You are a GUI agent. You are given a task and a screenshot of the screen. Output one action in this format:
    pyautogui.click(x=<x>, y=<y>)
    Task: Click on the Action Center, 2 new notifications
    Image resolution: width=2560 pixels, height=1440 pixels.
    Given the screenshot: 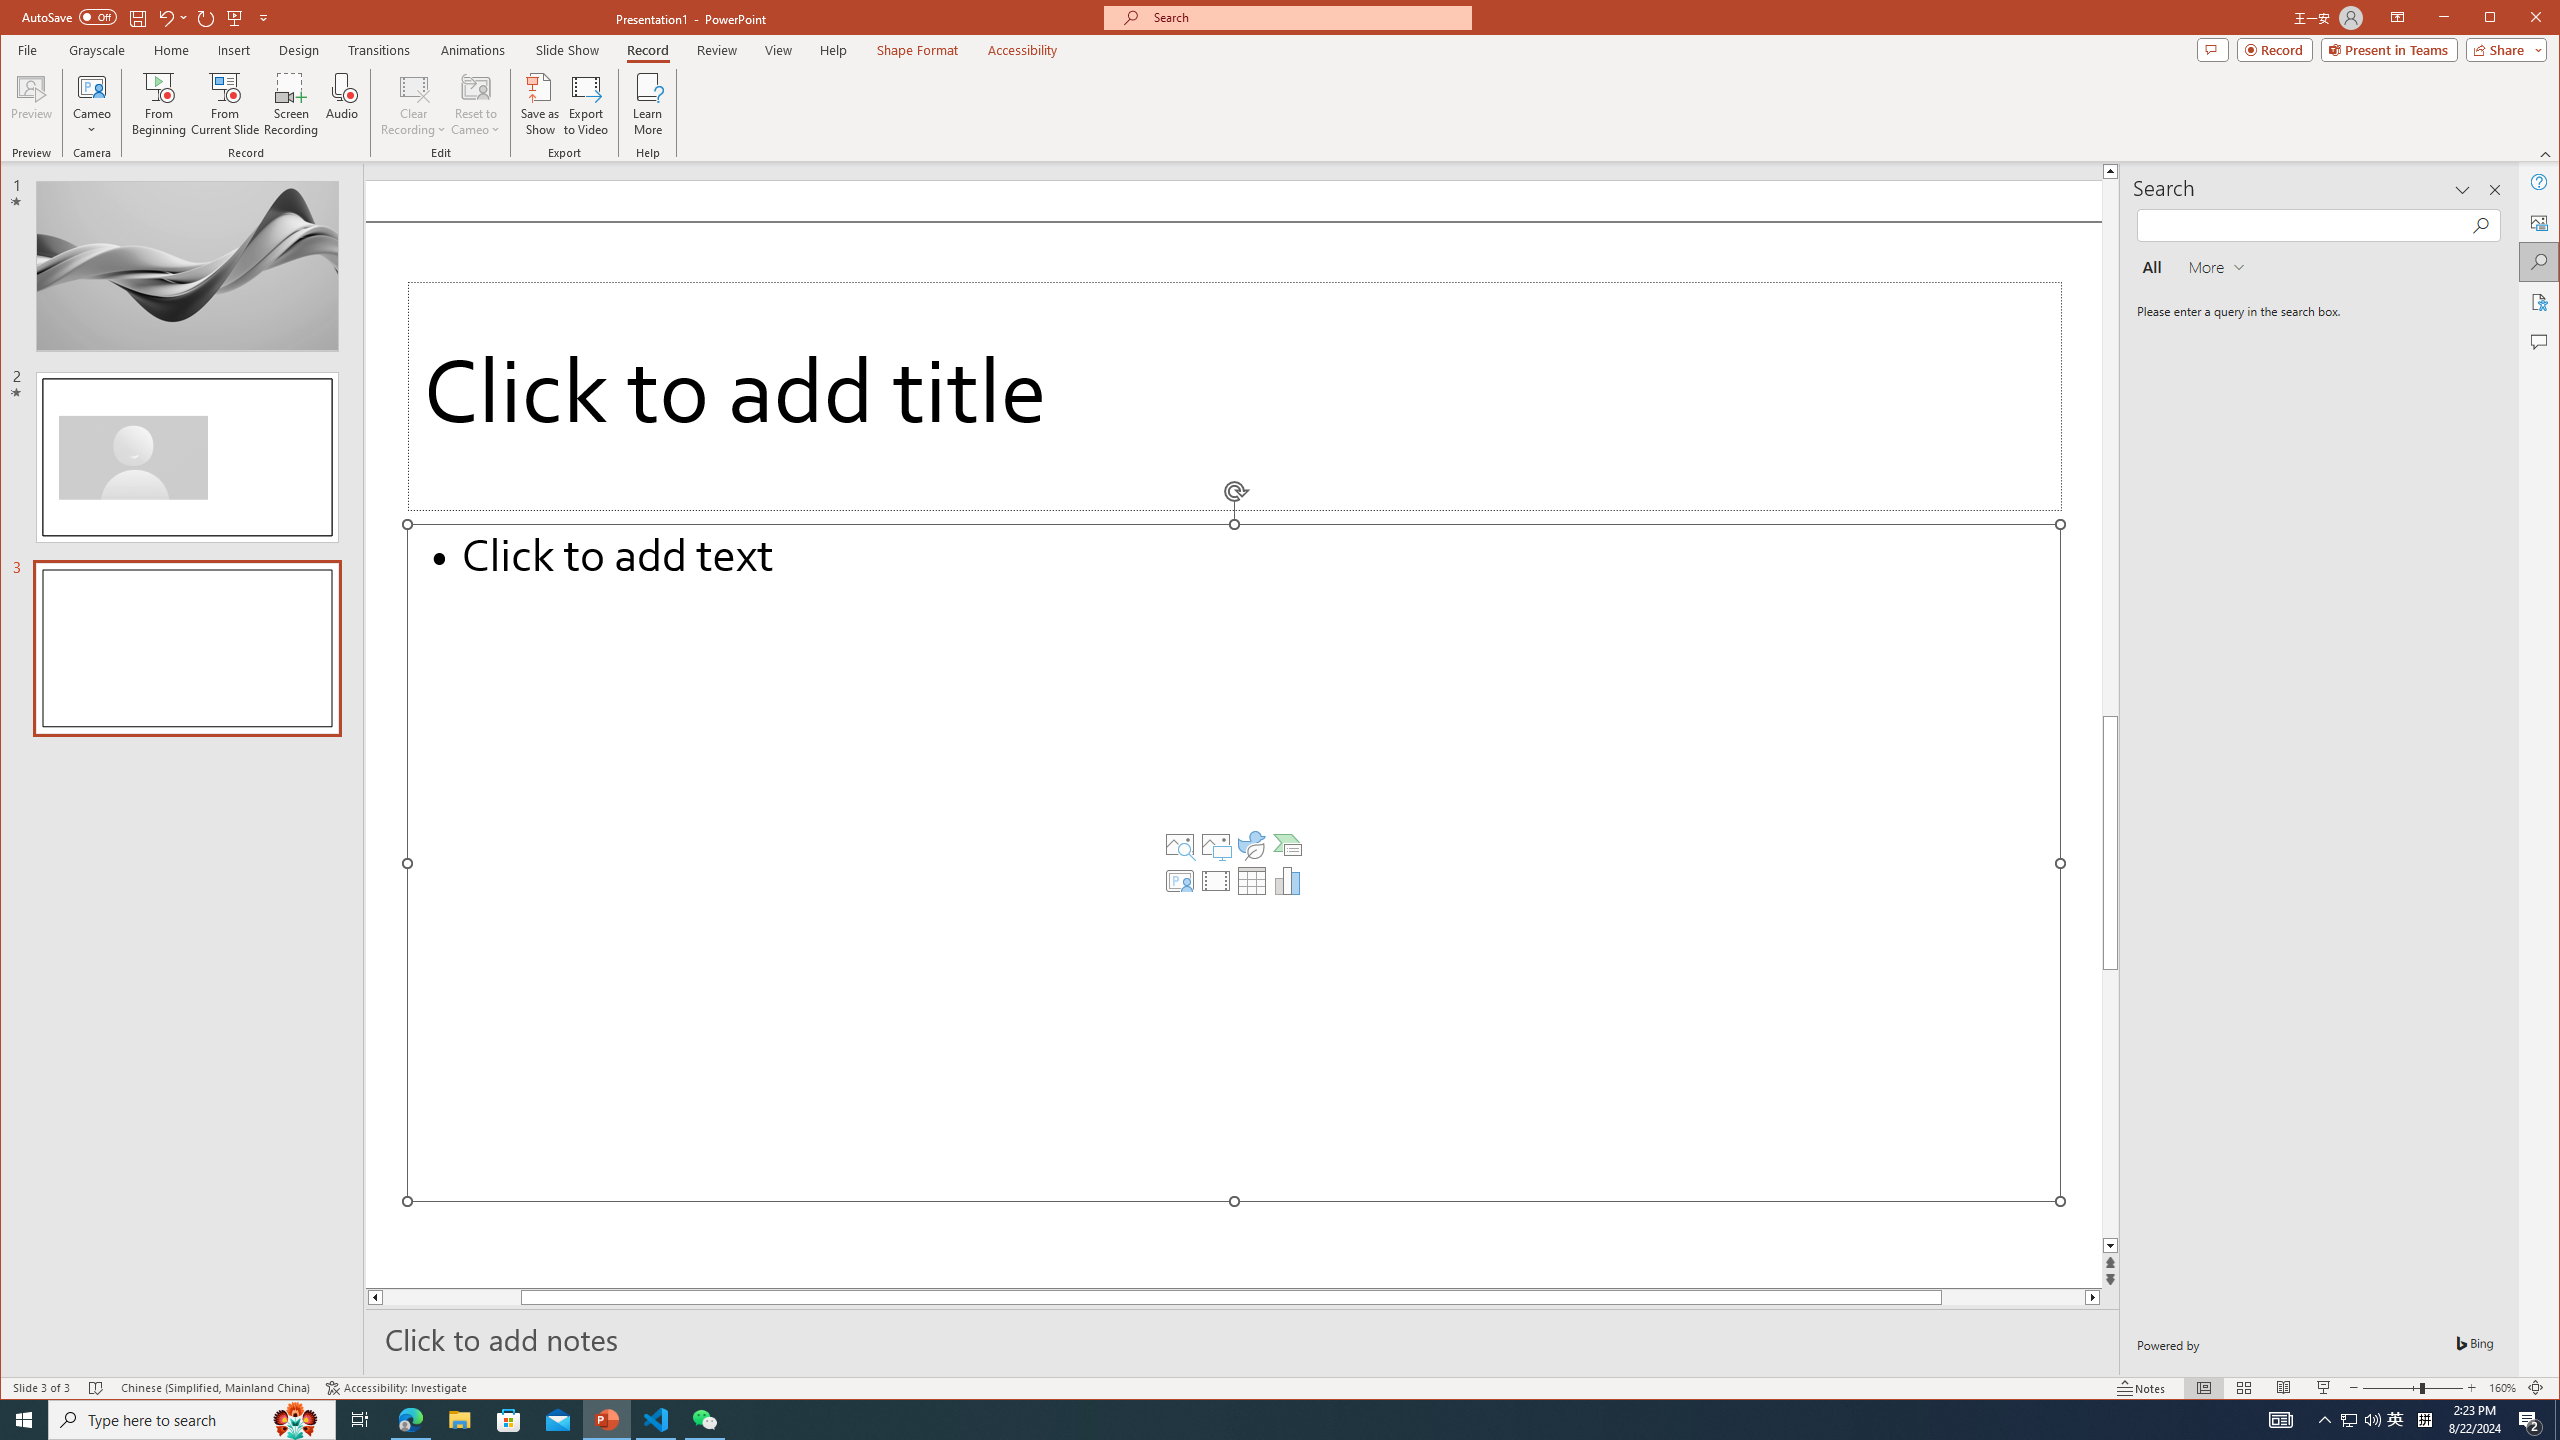 What is the action you would take?
    pyautogui.click(x=2530, y=1420)
    